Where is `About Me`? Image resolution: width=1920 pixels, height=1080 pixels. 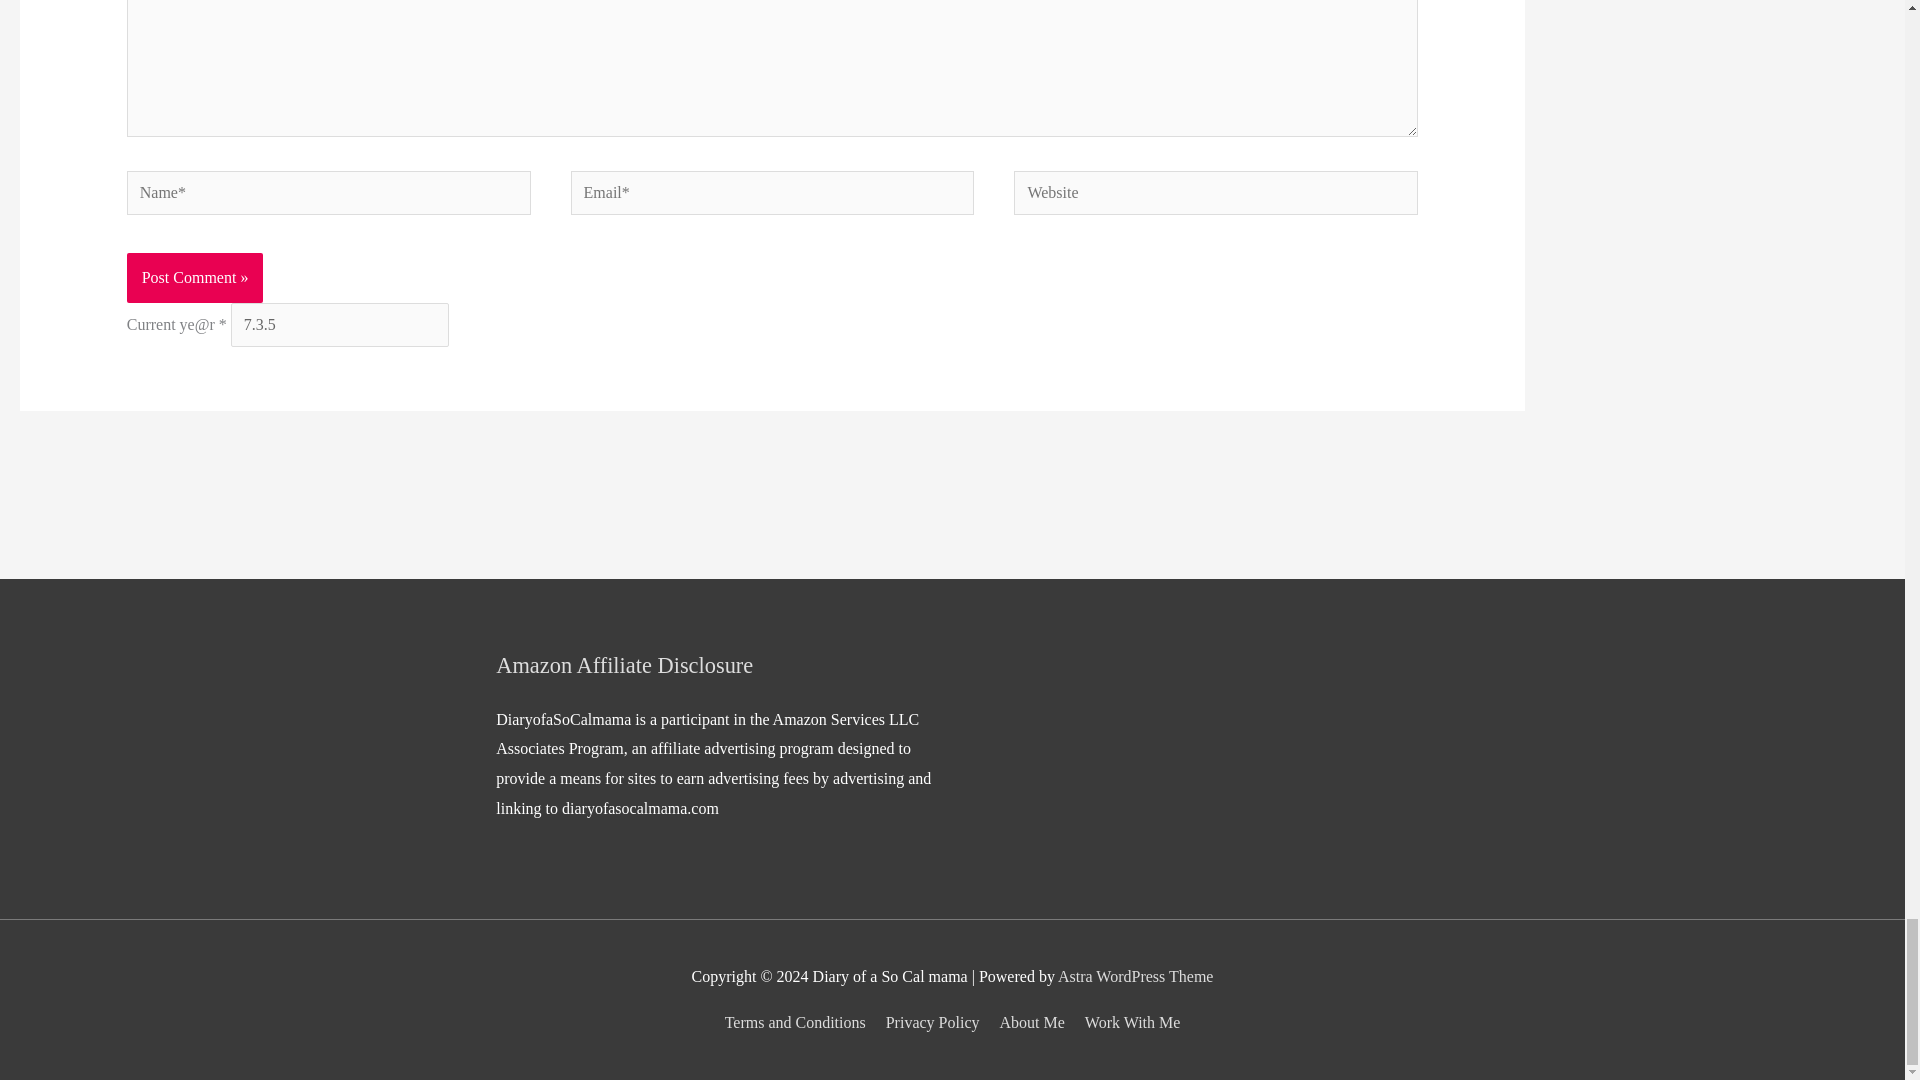 About Me is located at coordinates (1030, 1022).